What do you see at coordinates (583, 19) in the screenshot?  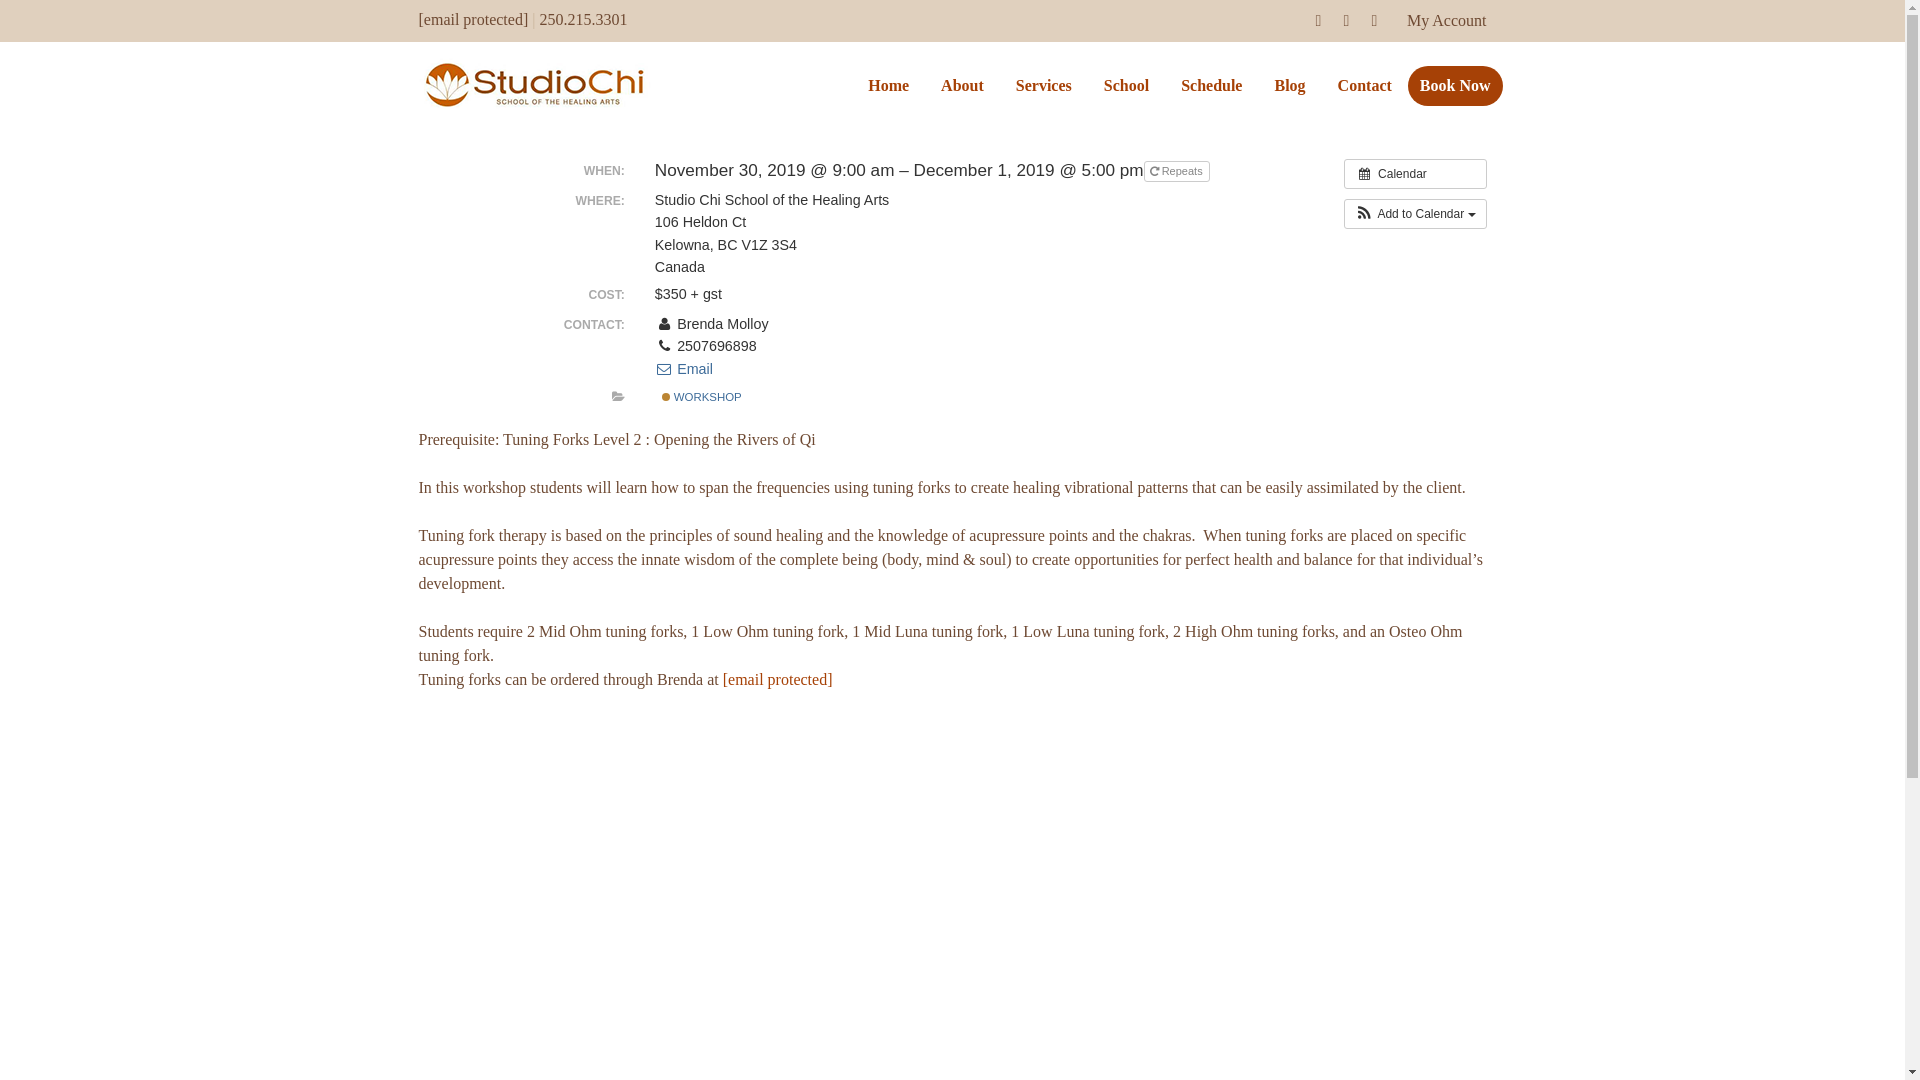 I see `250.215.3301` at bounding box center [583, 19].